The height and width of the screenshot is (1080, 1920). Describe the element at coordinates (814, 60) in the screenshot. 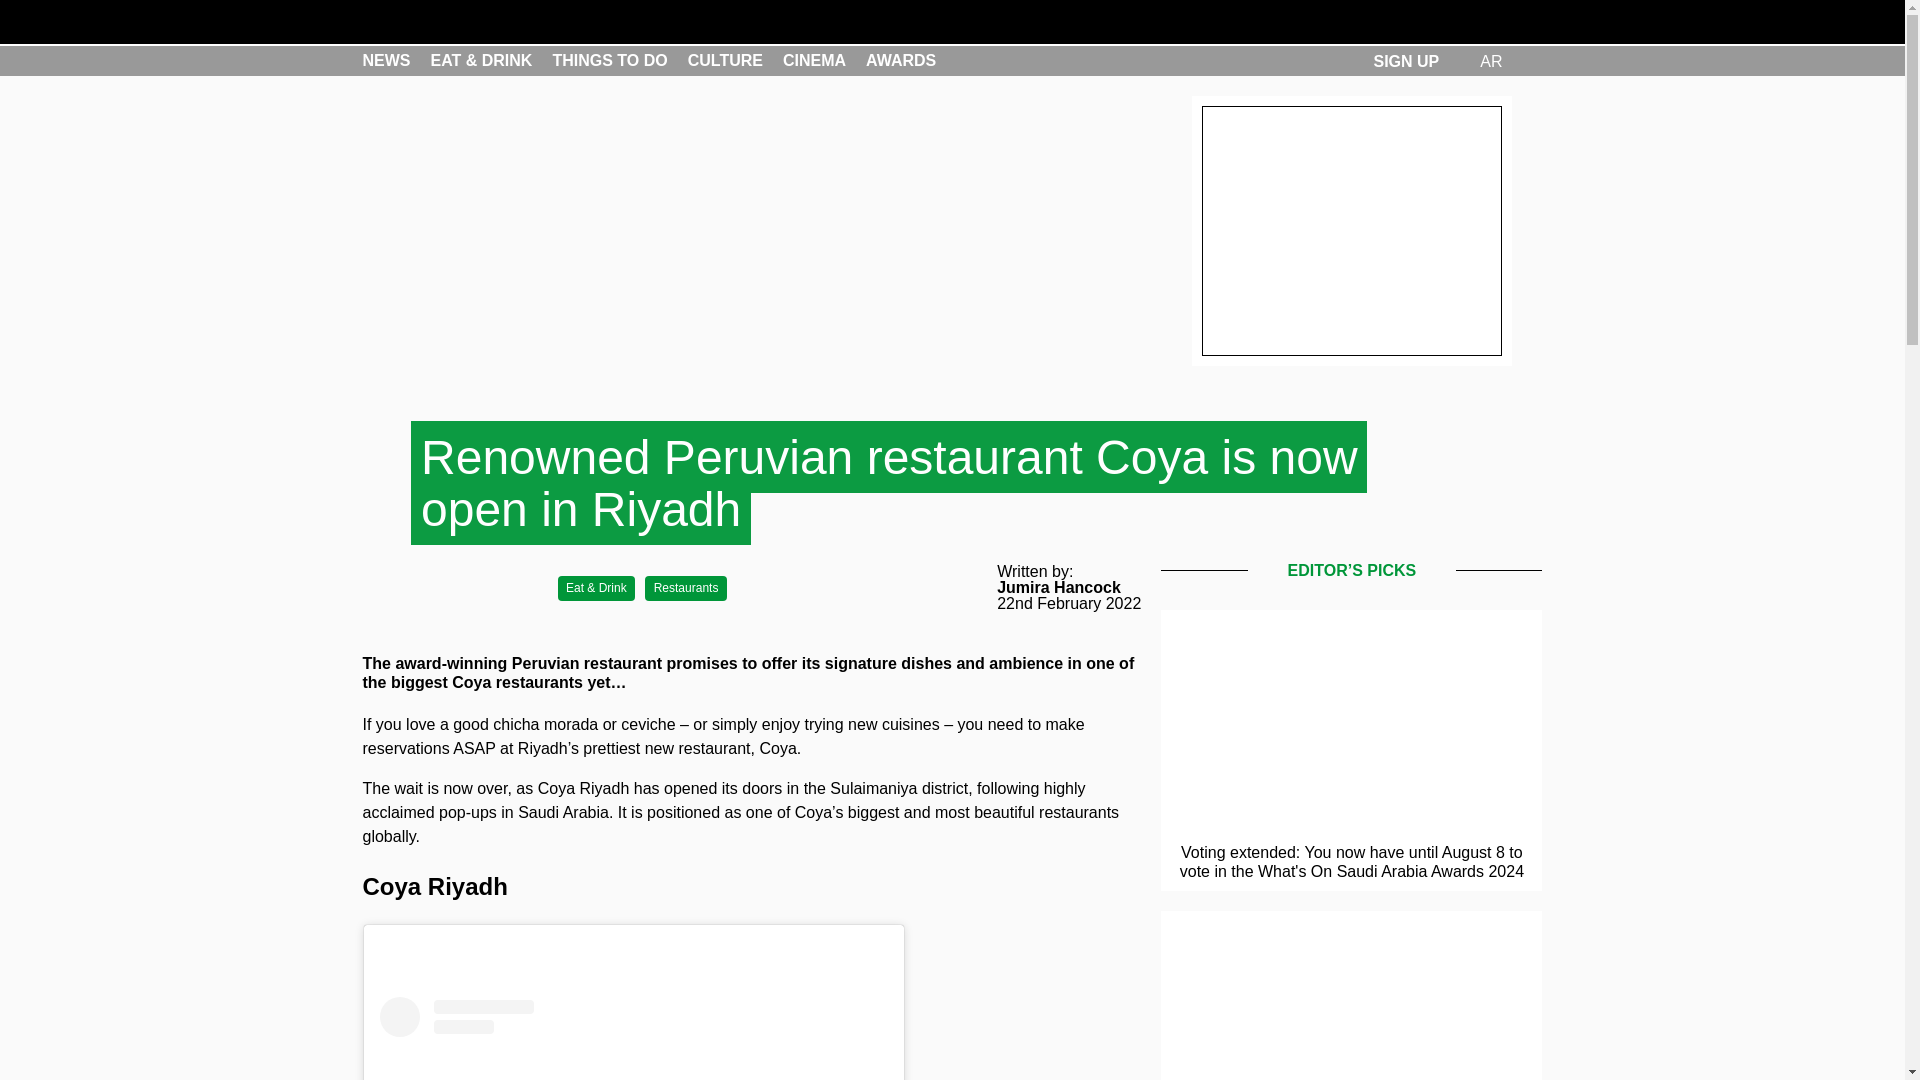

I see `CINEMA` at that location.